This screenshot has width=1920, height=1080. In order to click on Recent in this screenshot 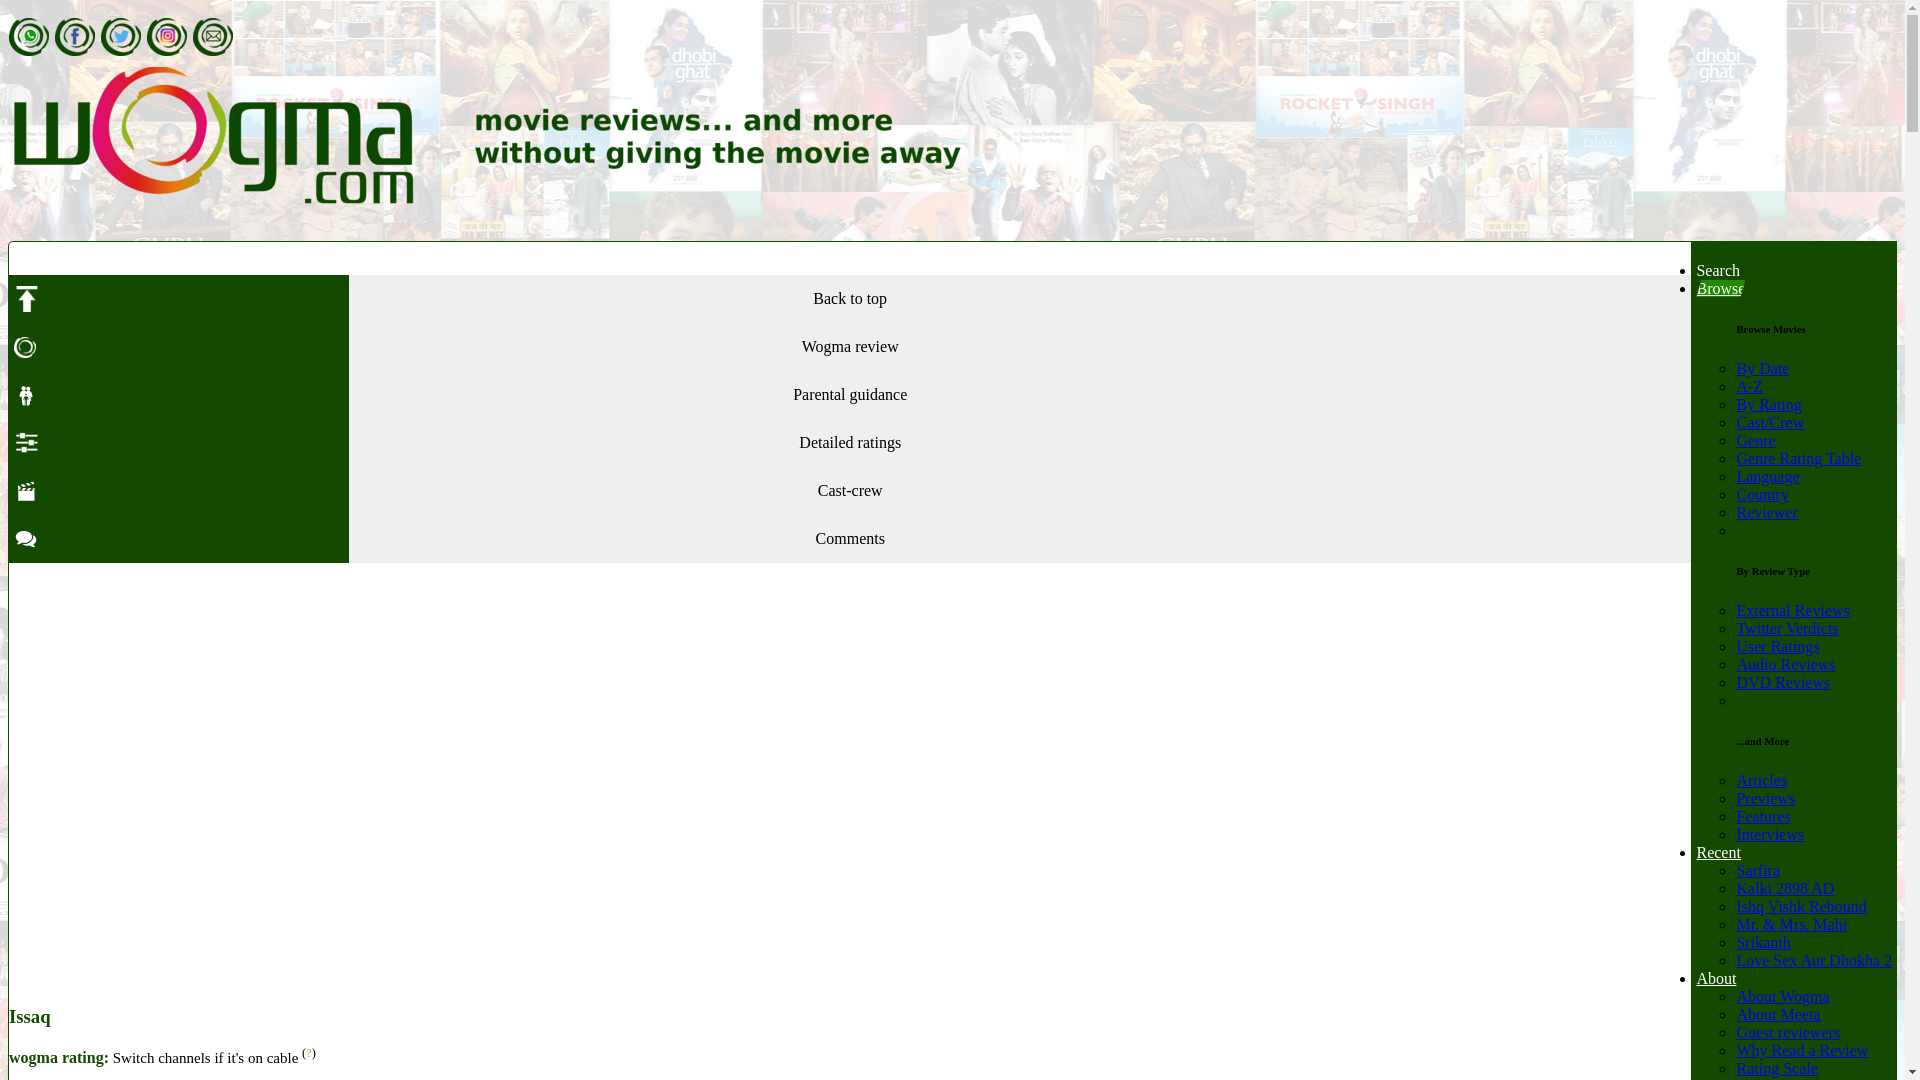, I will do `click(1717, 852)`.